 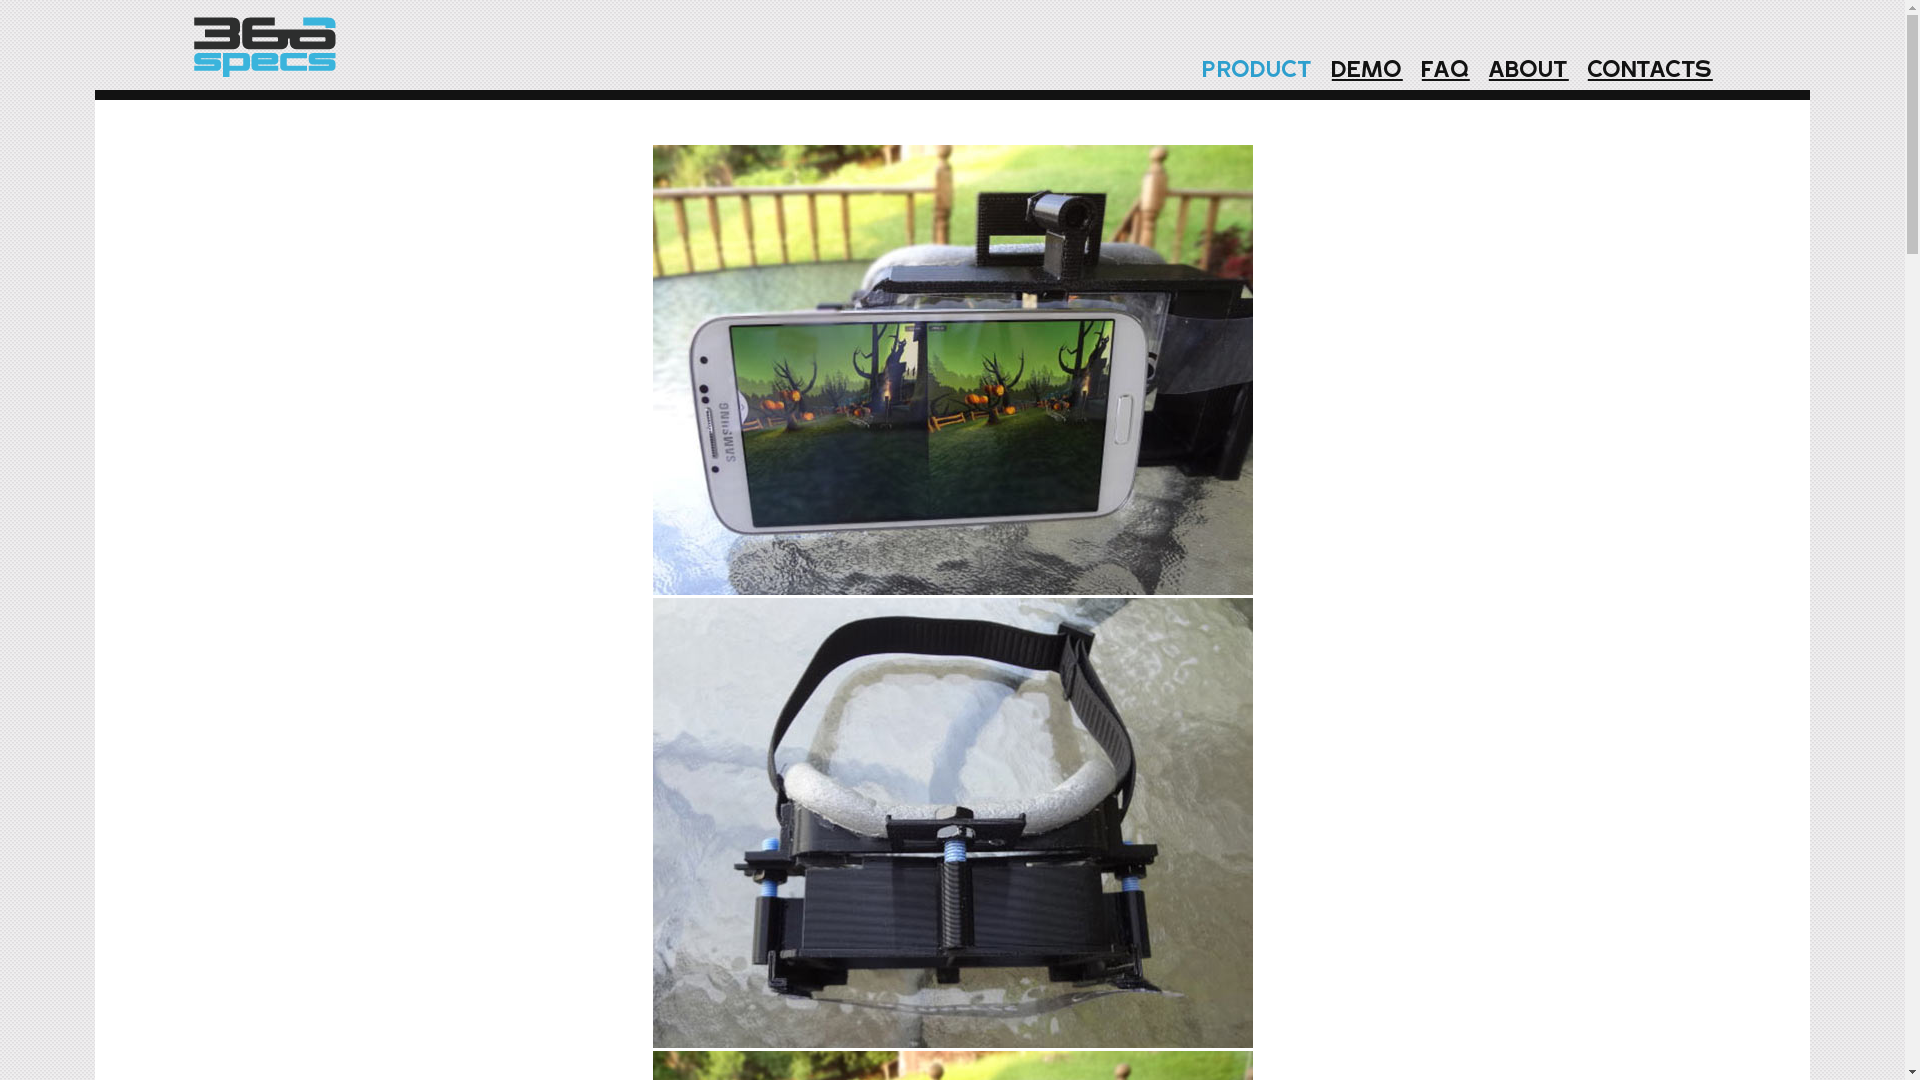 What do you see at coordinates (1362, 72) in the screenshot?
I see `DEMO` at bounding box center [1362, 72].